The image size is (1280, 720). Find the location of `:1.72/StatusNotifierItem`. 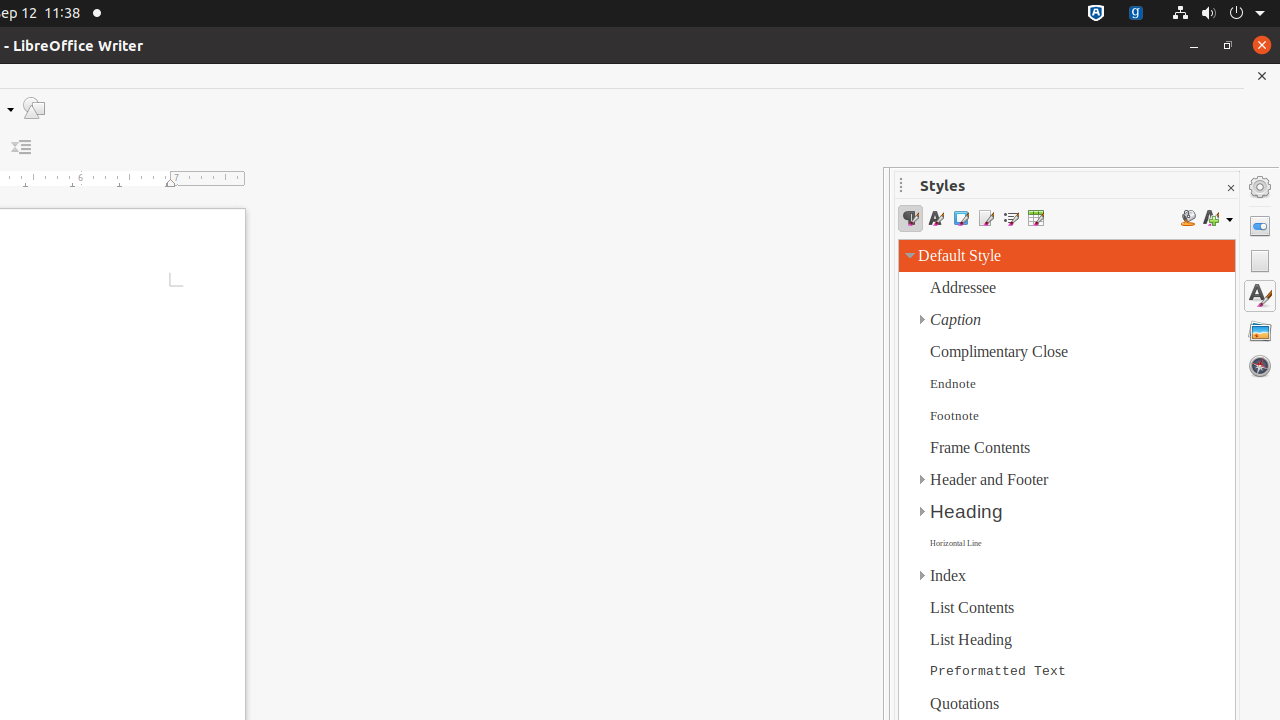

:1.72/StatusNotifierItem is located at coordinates (1096, 14).